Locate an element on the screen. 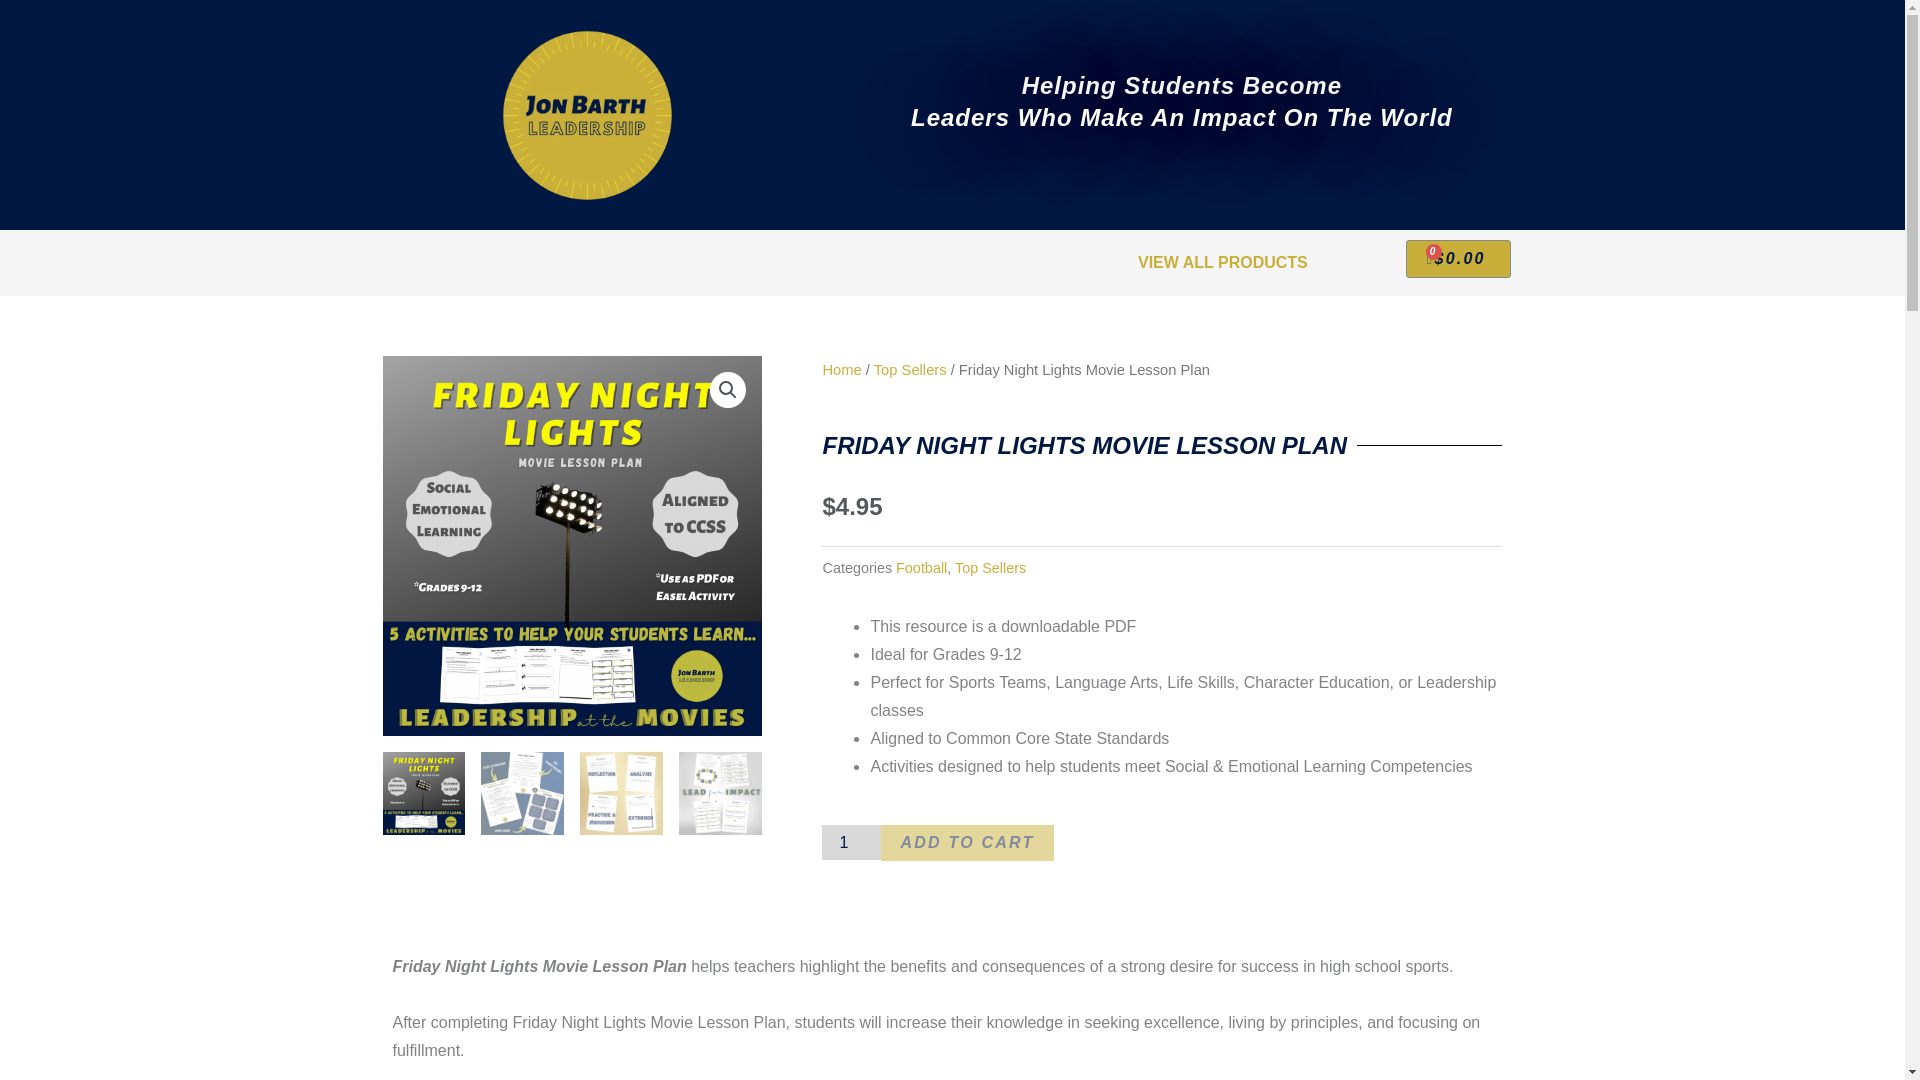 This screenshot has height=1080, width=1920. Qty is located at coordinates (850, 842).